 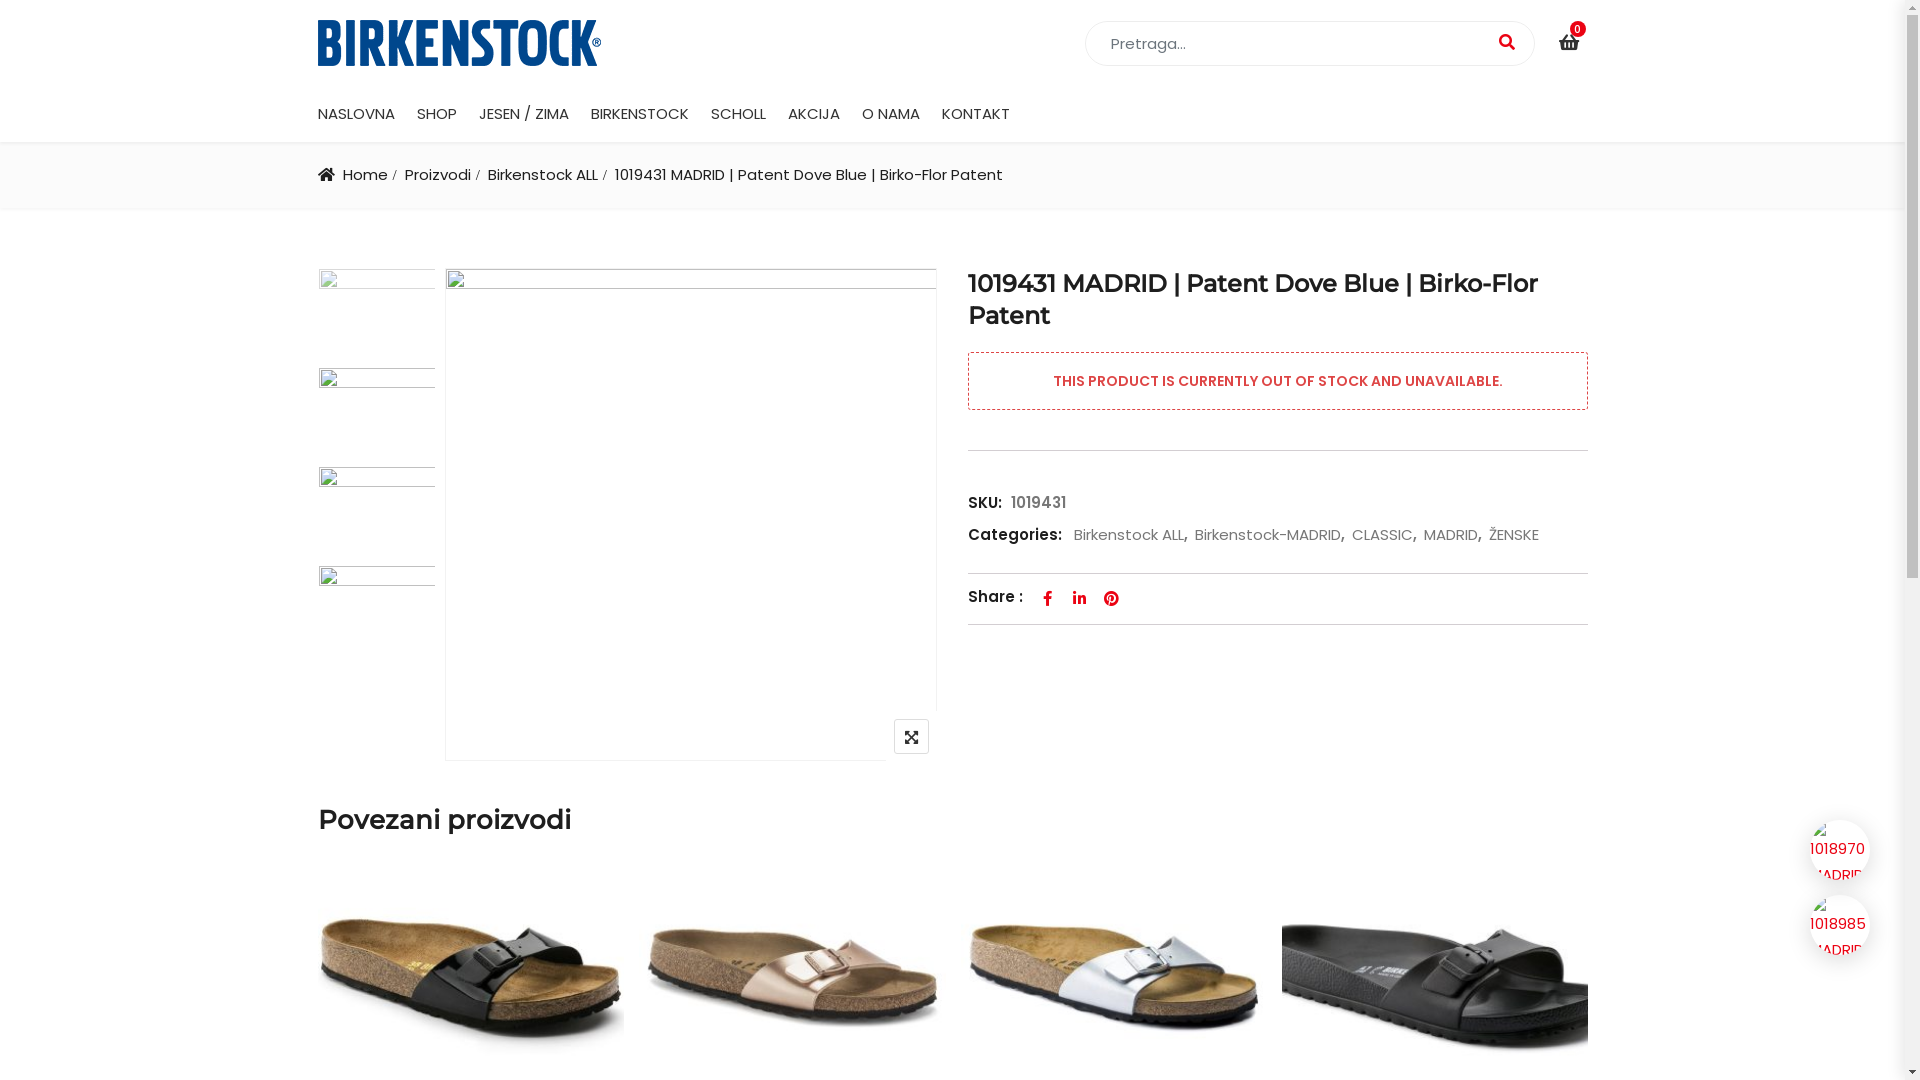 I want to click on JESEN / ZIMA, so click(x=523, y=114).